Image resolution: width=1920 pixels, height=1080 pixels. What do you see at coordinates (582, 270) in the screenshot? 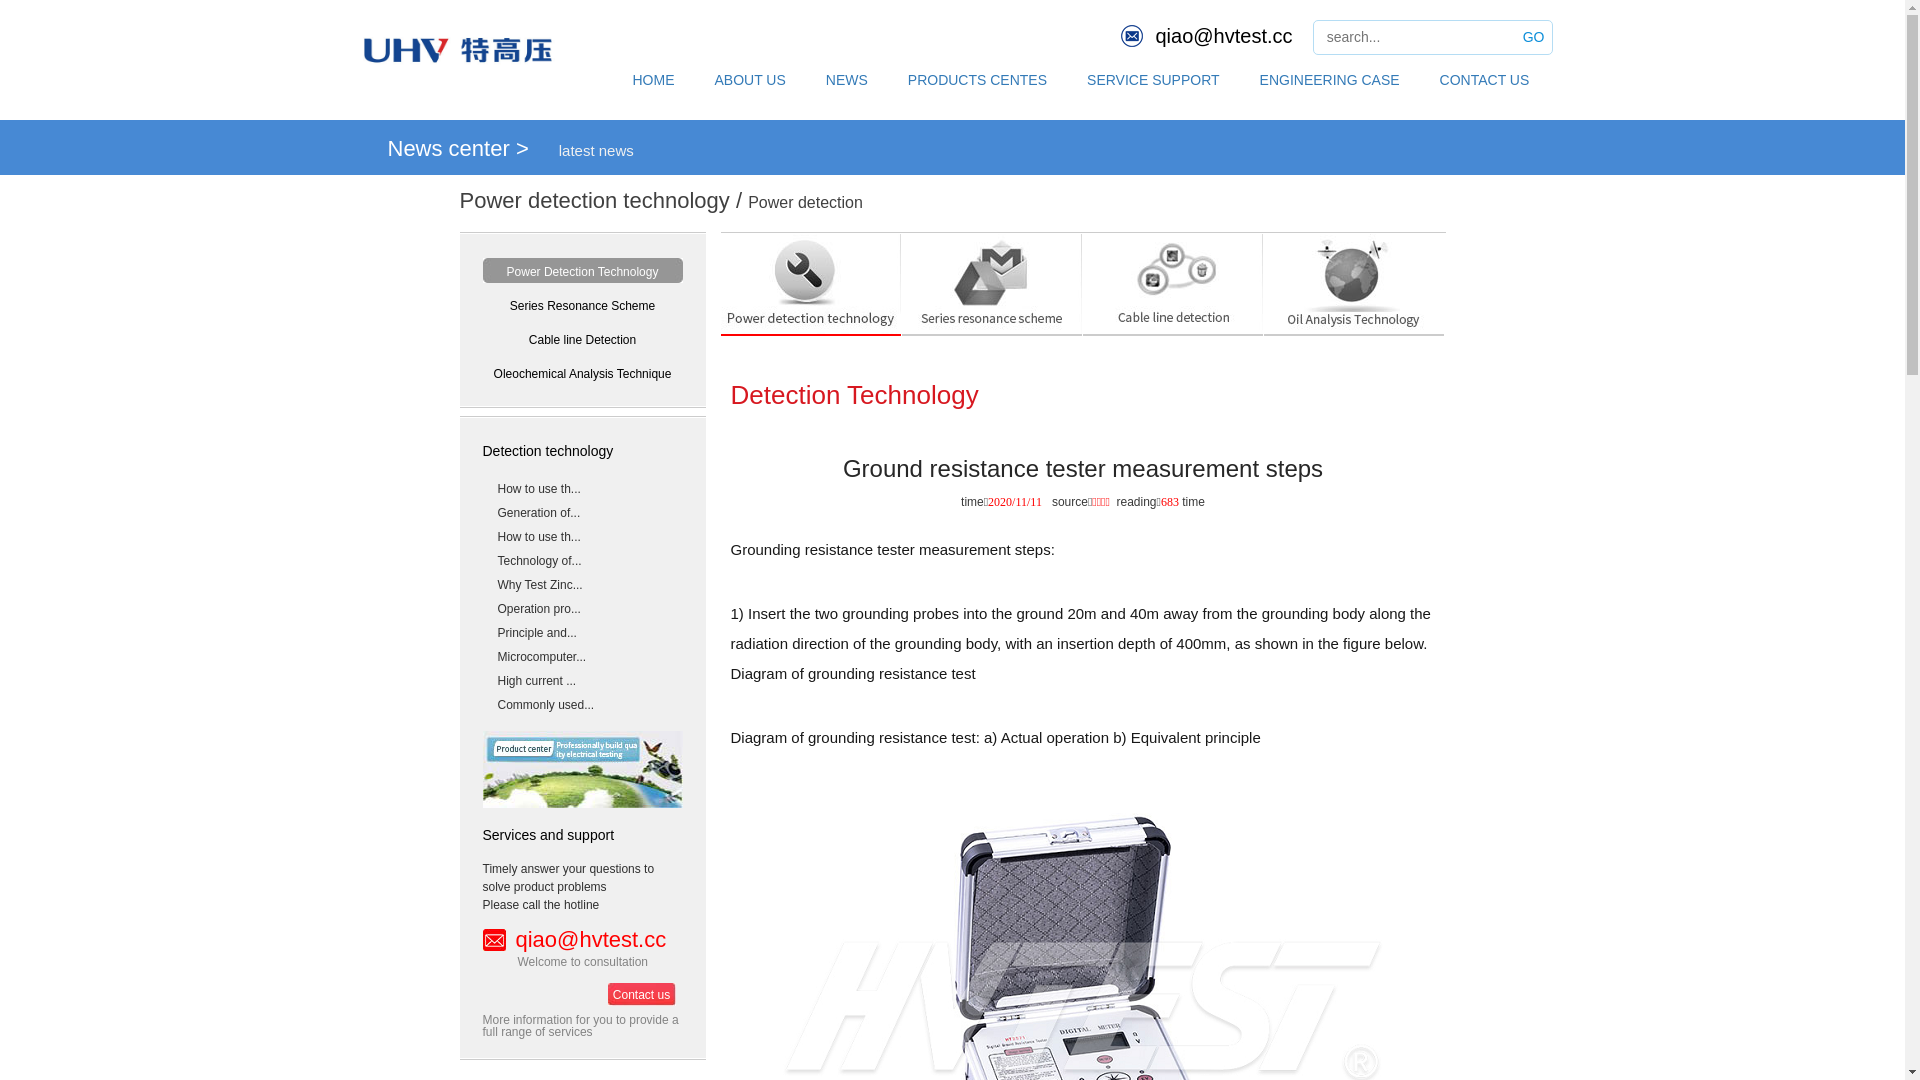
I see `Power Detection Technology` at bounding box center [582, 270].